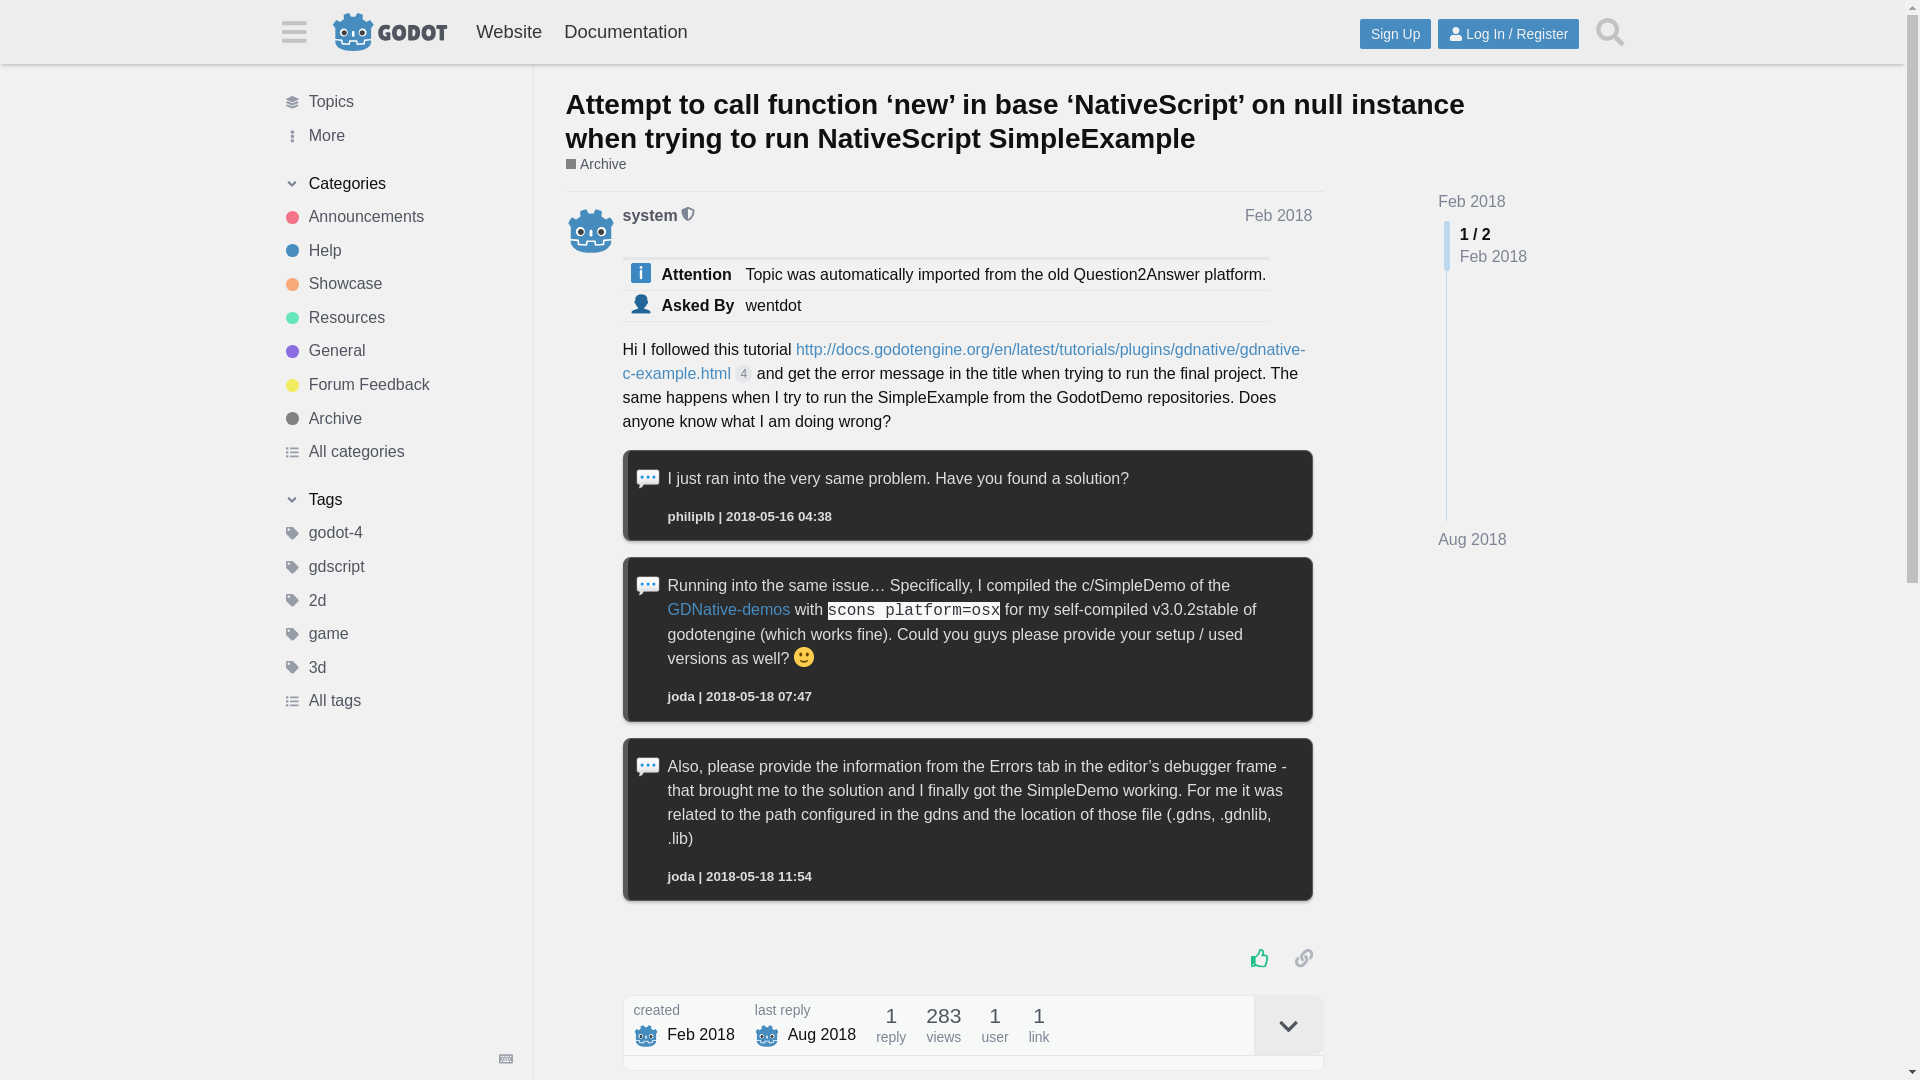  I want to click on The Godot Engine website, so click(508, 32).